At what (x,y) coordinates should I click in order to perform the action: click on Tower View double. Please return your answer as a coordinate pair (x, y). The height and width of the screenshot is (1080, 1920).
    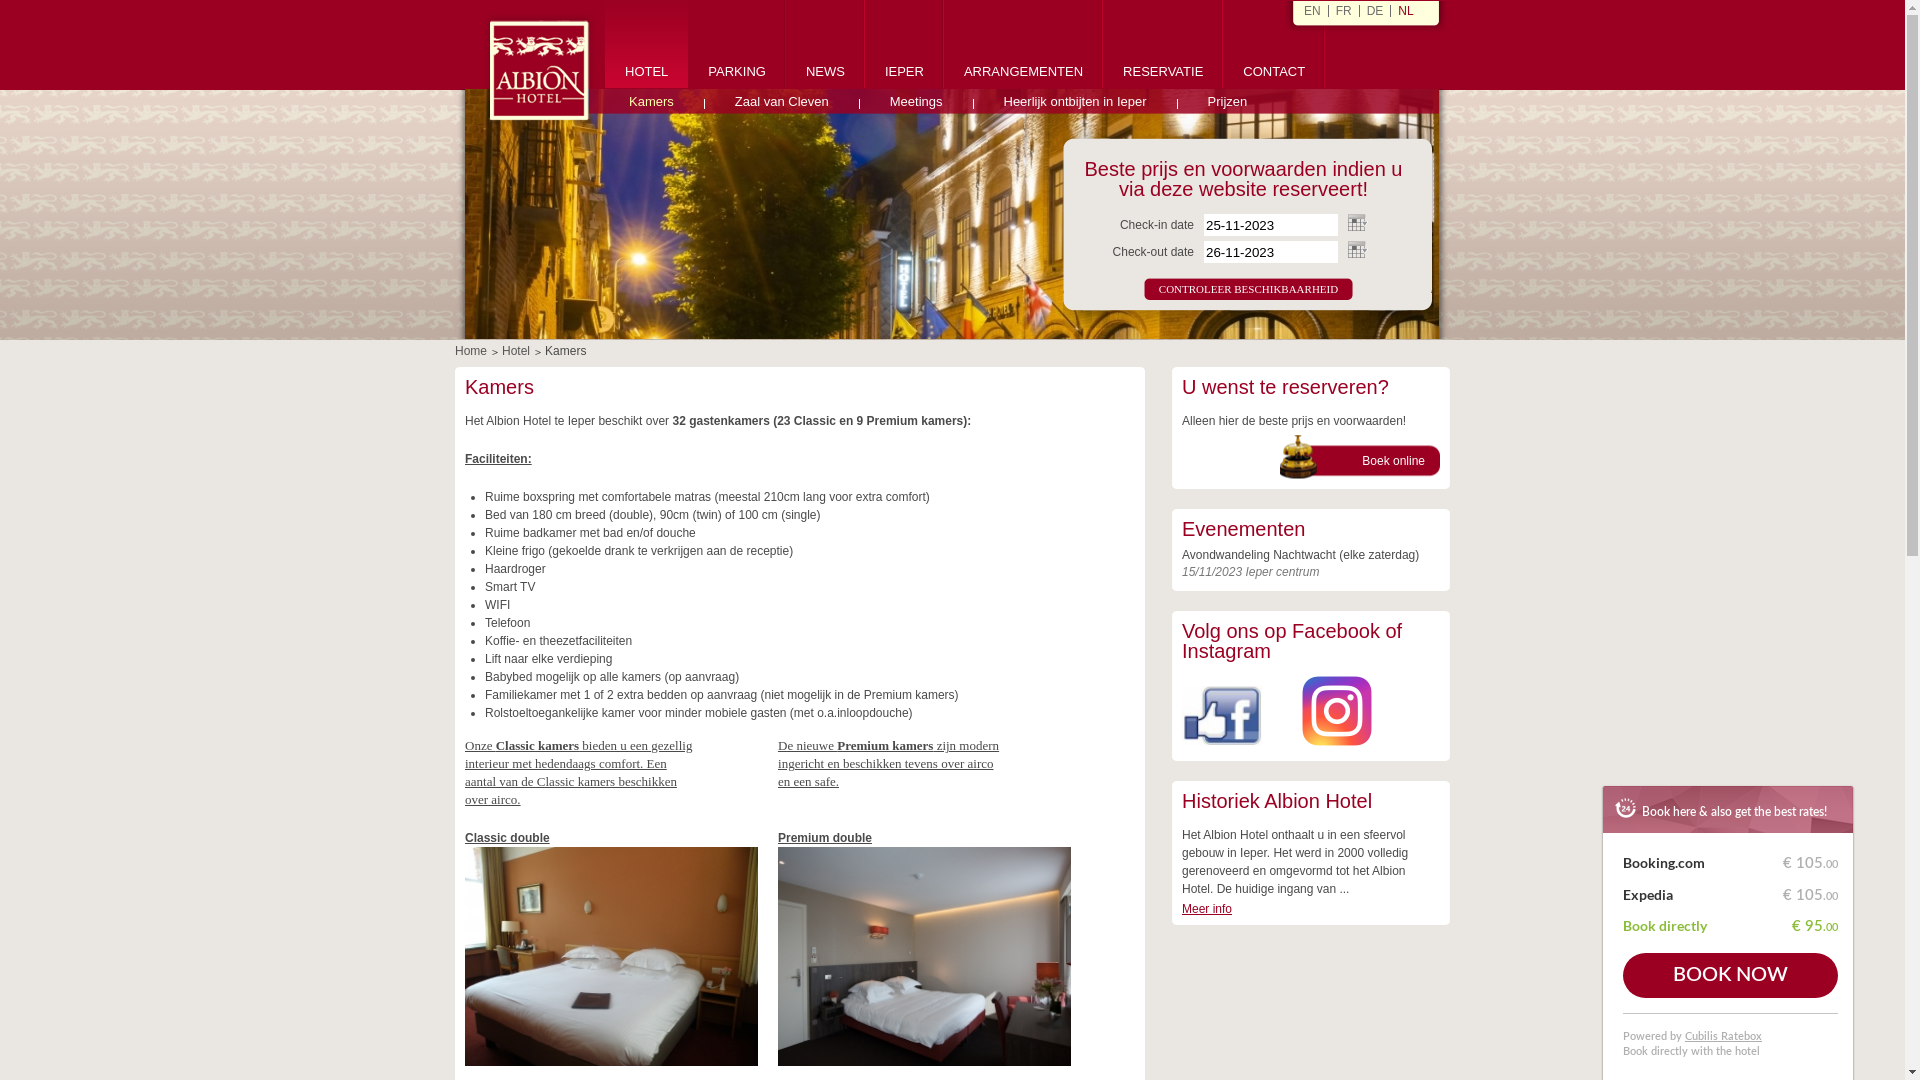
    Looking at the image, I should click on (924, 956).